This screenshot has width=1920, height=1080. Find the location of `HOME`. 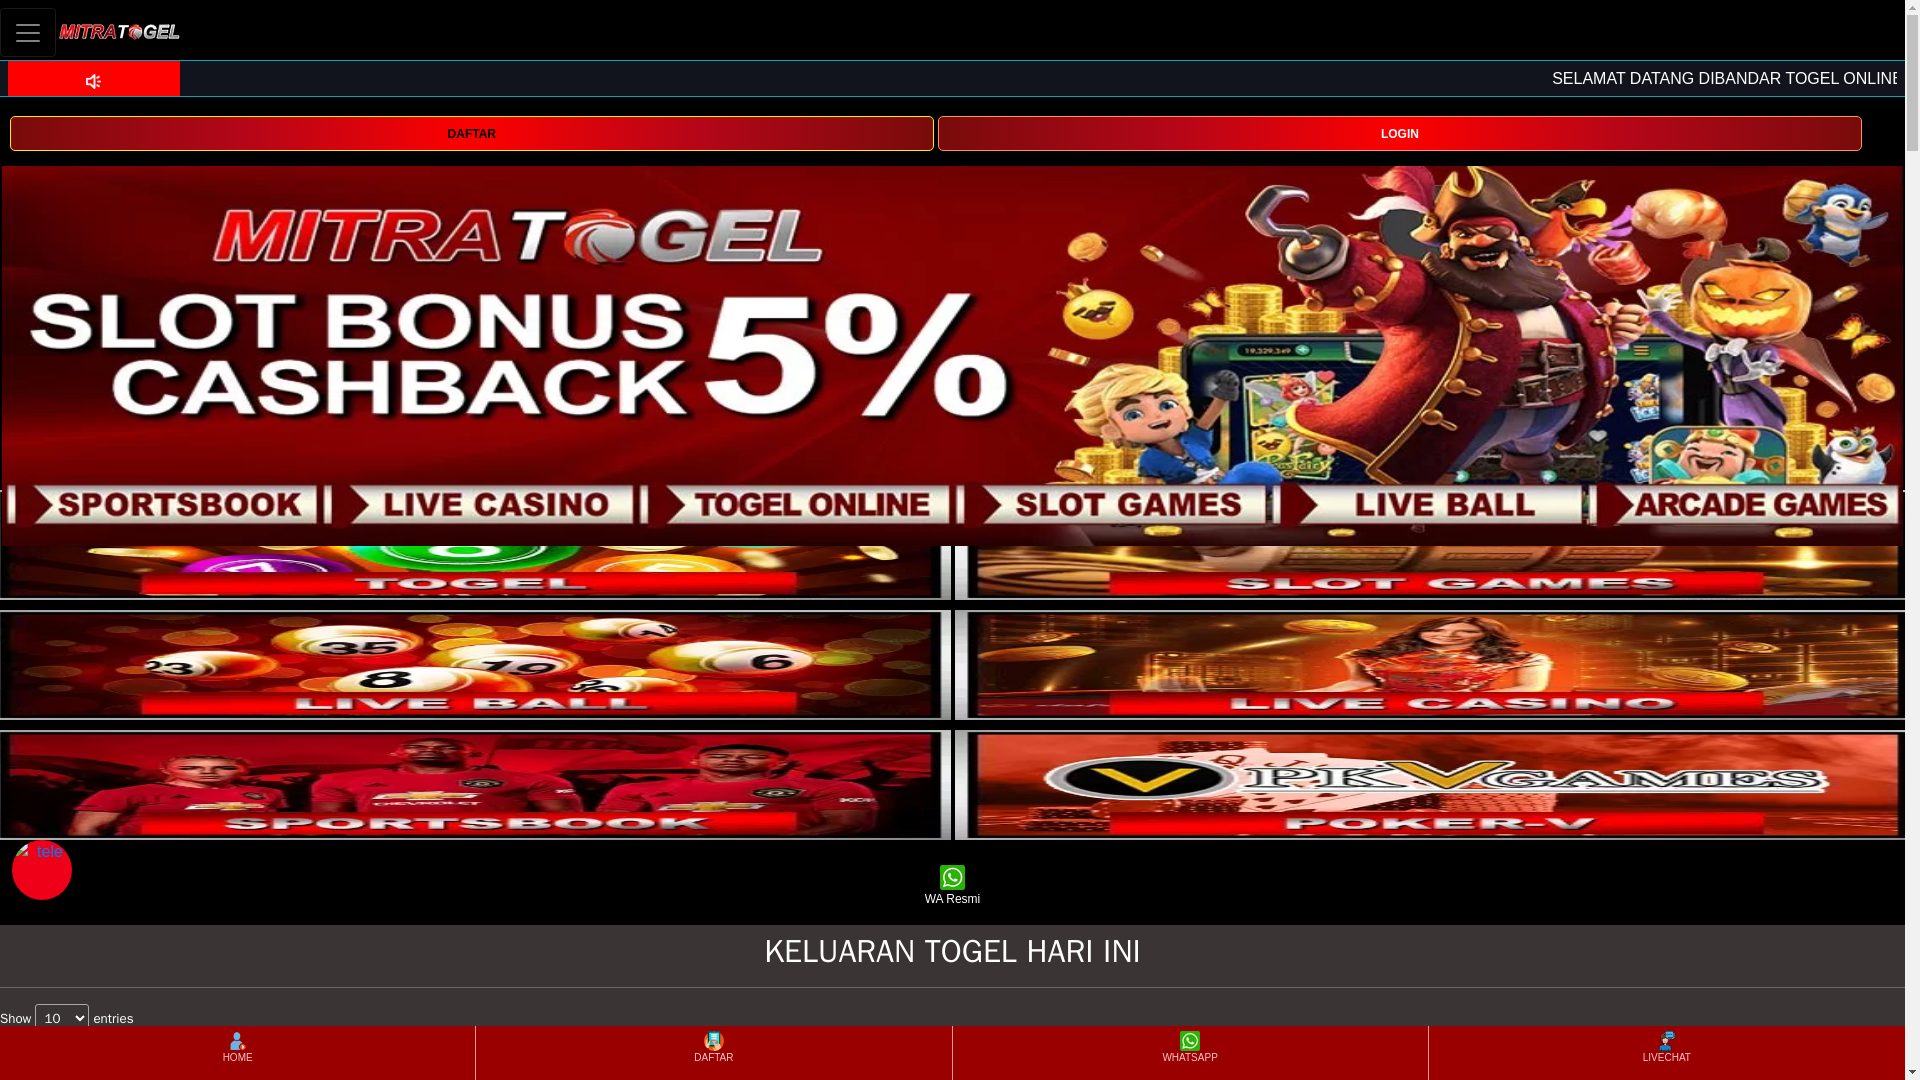

HOME is located at coordinates (236, 1052).